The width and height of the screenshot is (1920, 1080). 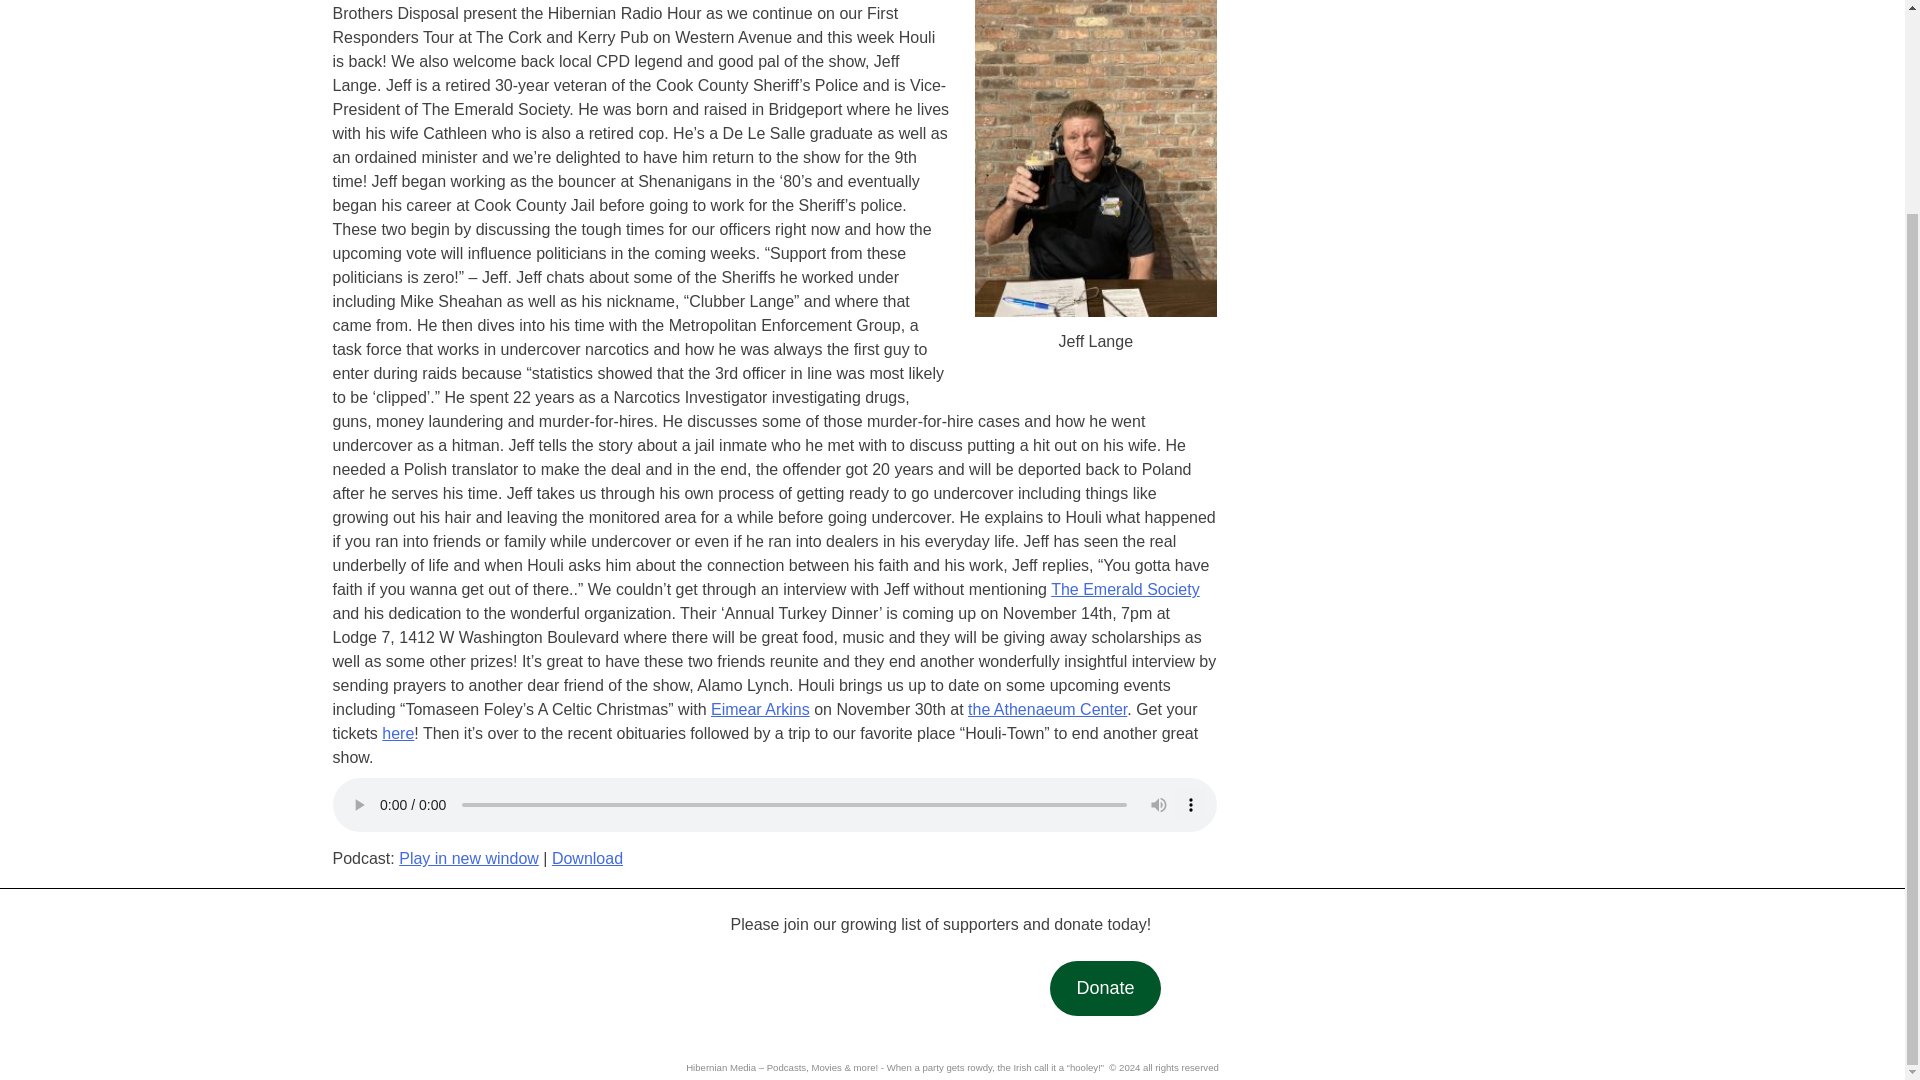 I want to click on Play in new window, so click(x=469, y=858).